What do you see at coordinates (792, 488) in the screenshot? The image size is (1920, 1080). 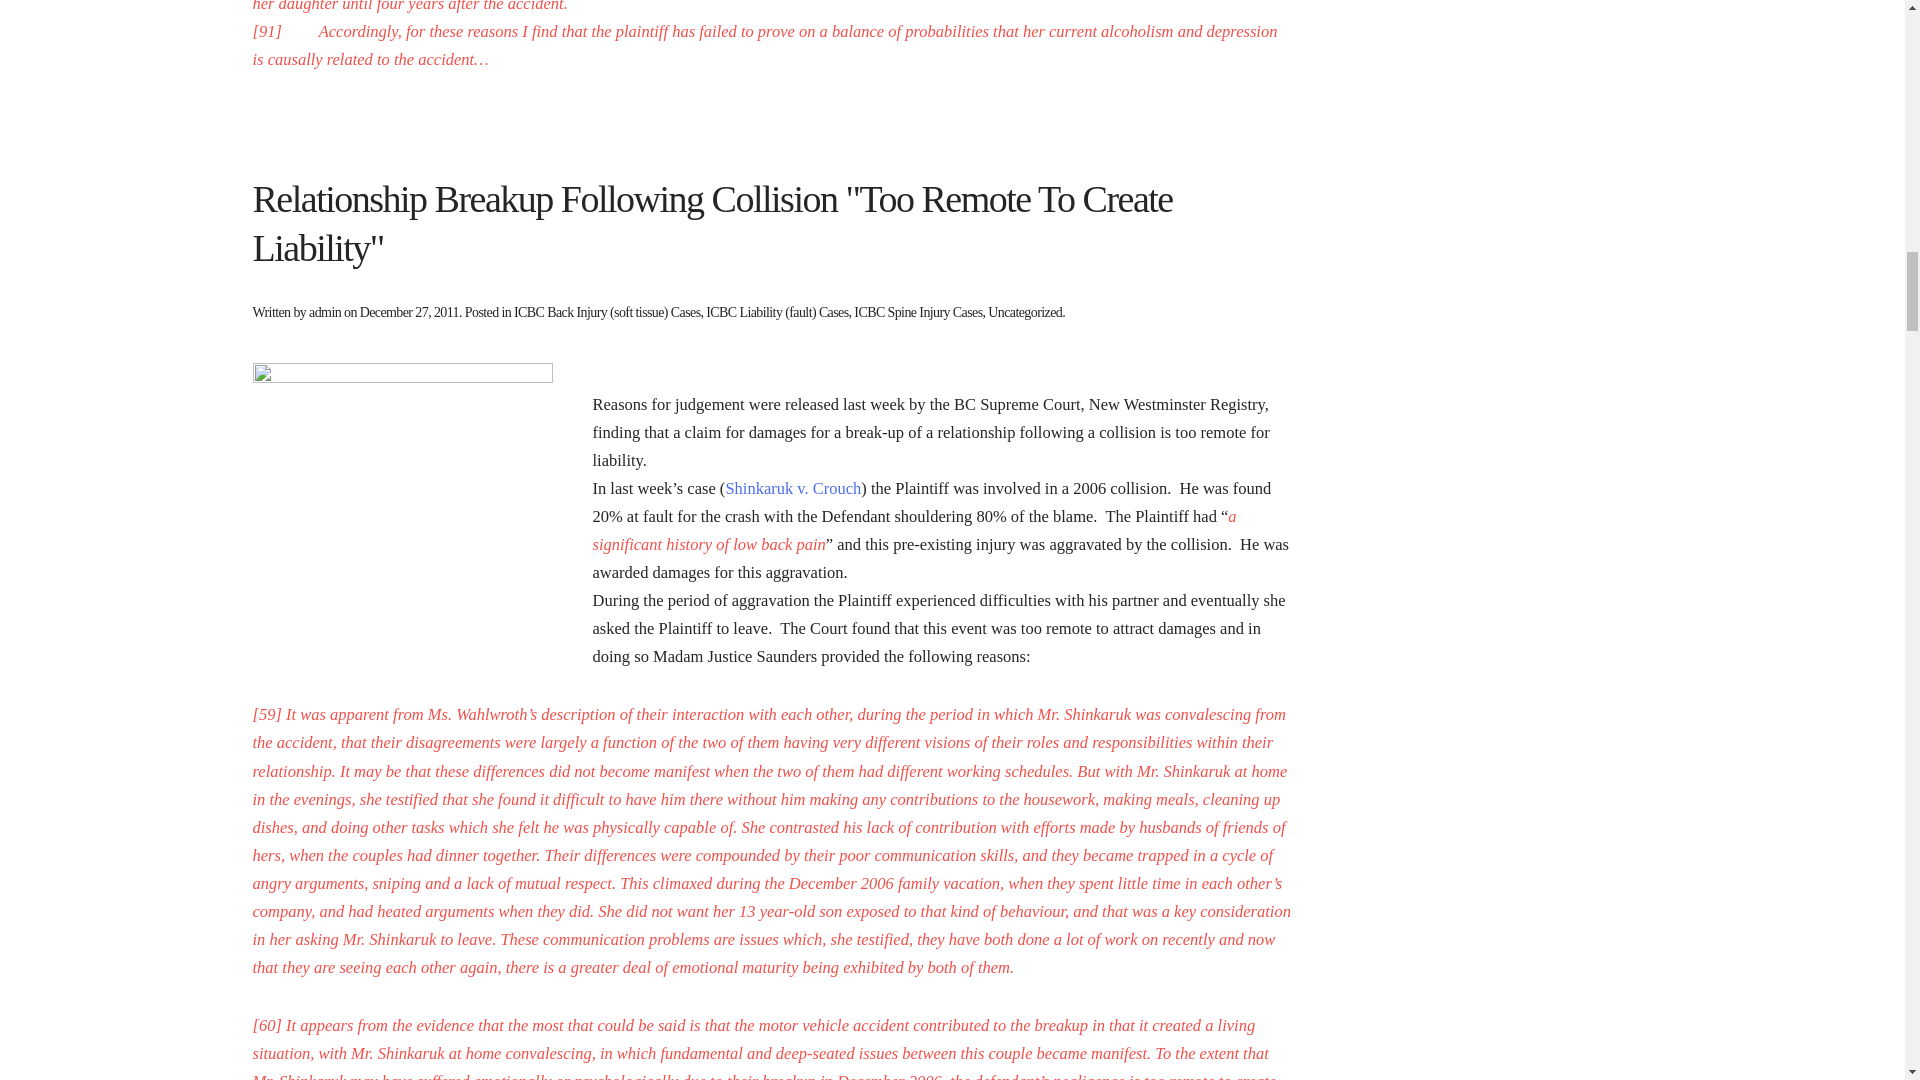 I see `Shinkaruk v. Crouch` at bounding box center [792, 488].